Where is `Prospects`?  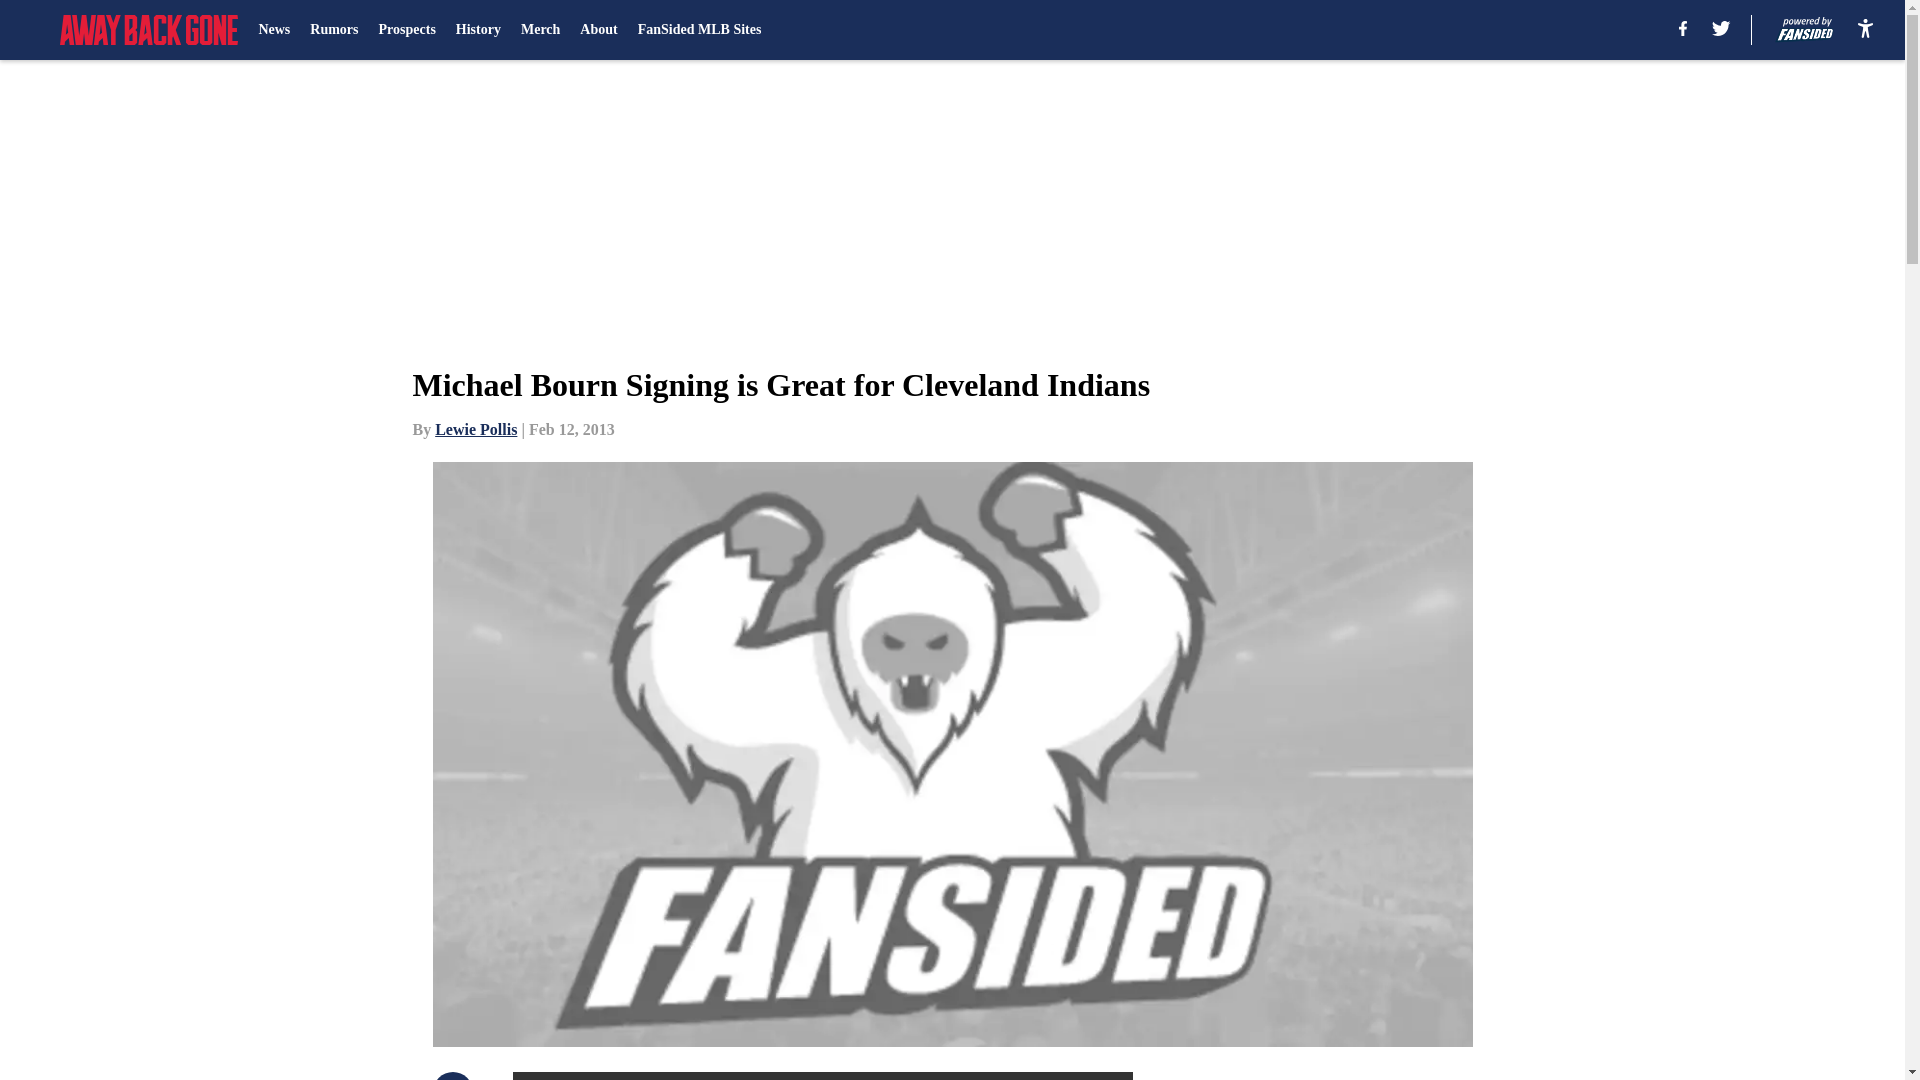
Prospects is located at coordinates (406, 30).